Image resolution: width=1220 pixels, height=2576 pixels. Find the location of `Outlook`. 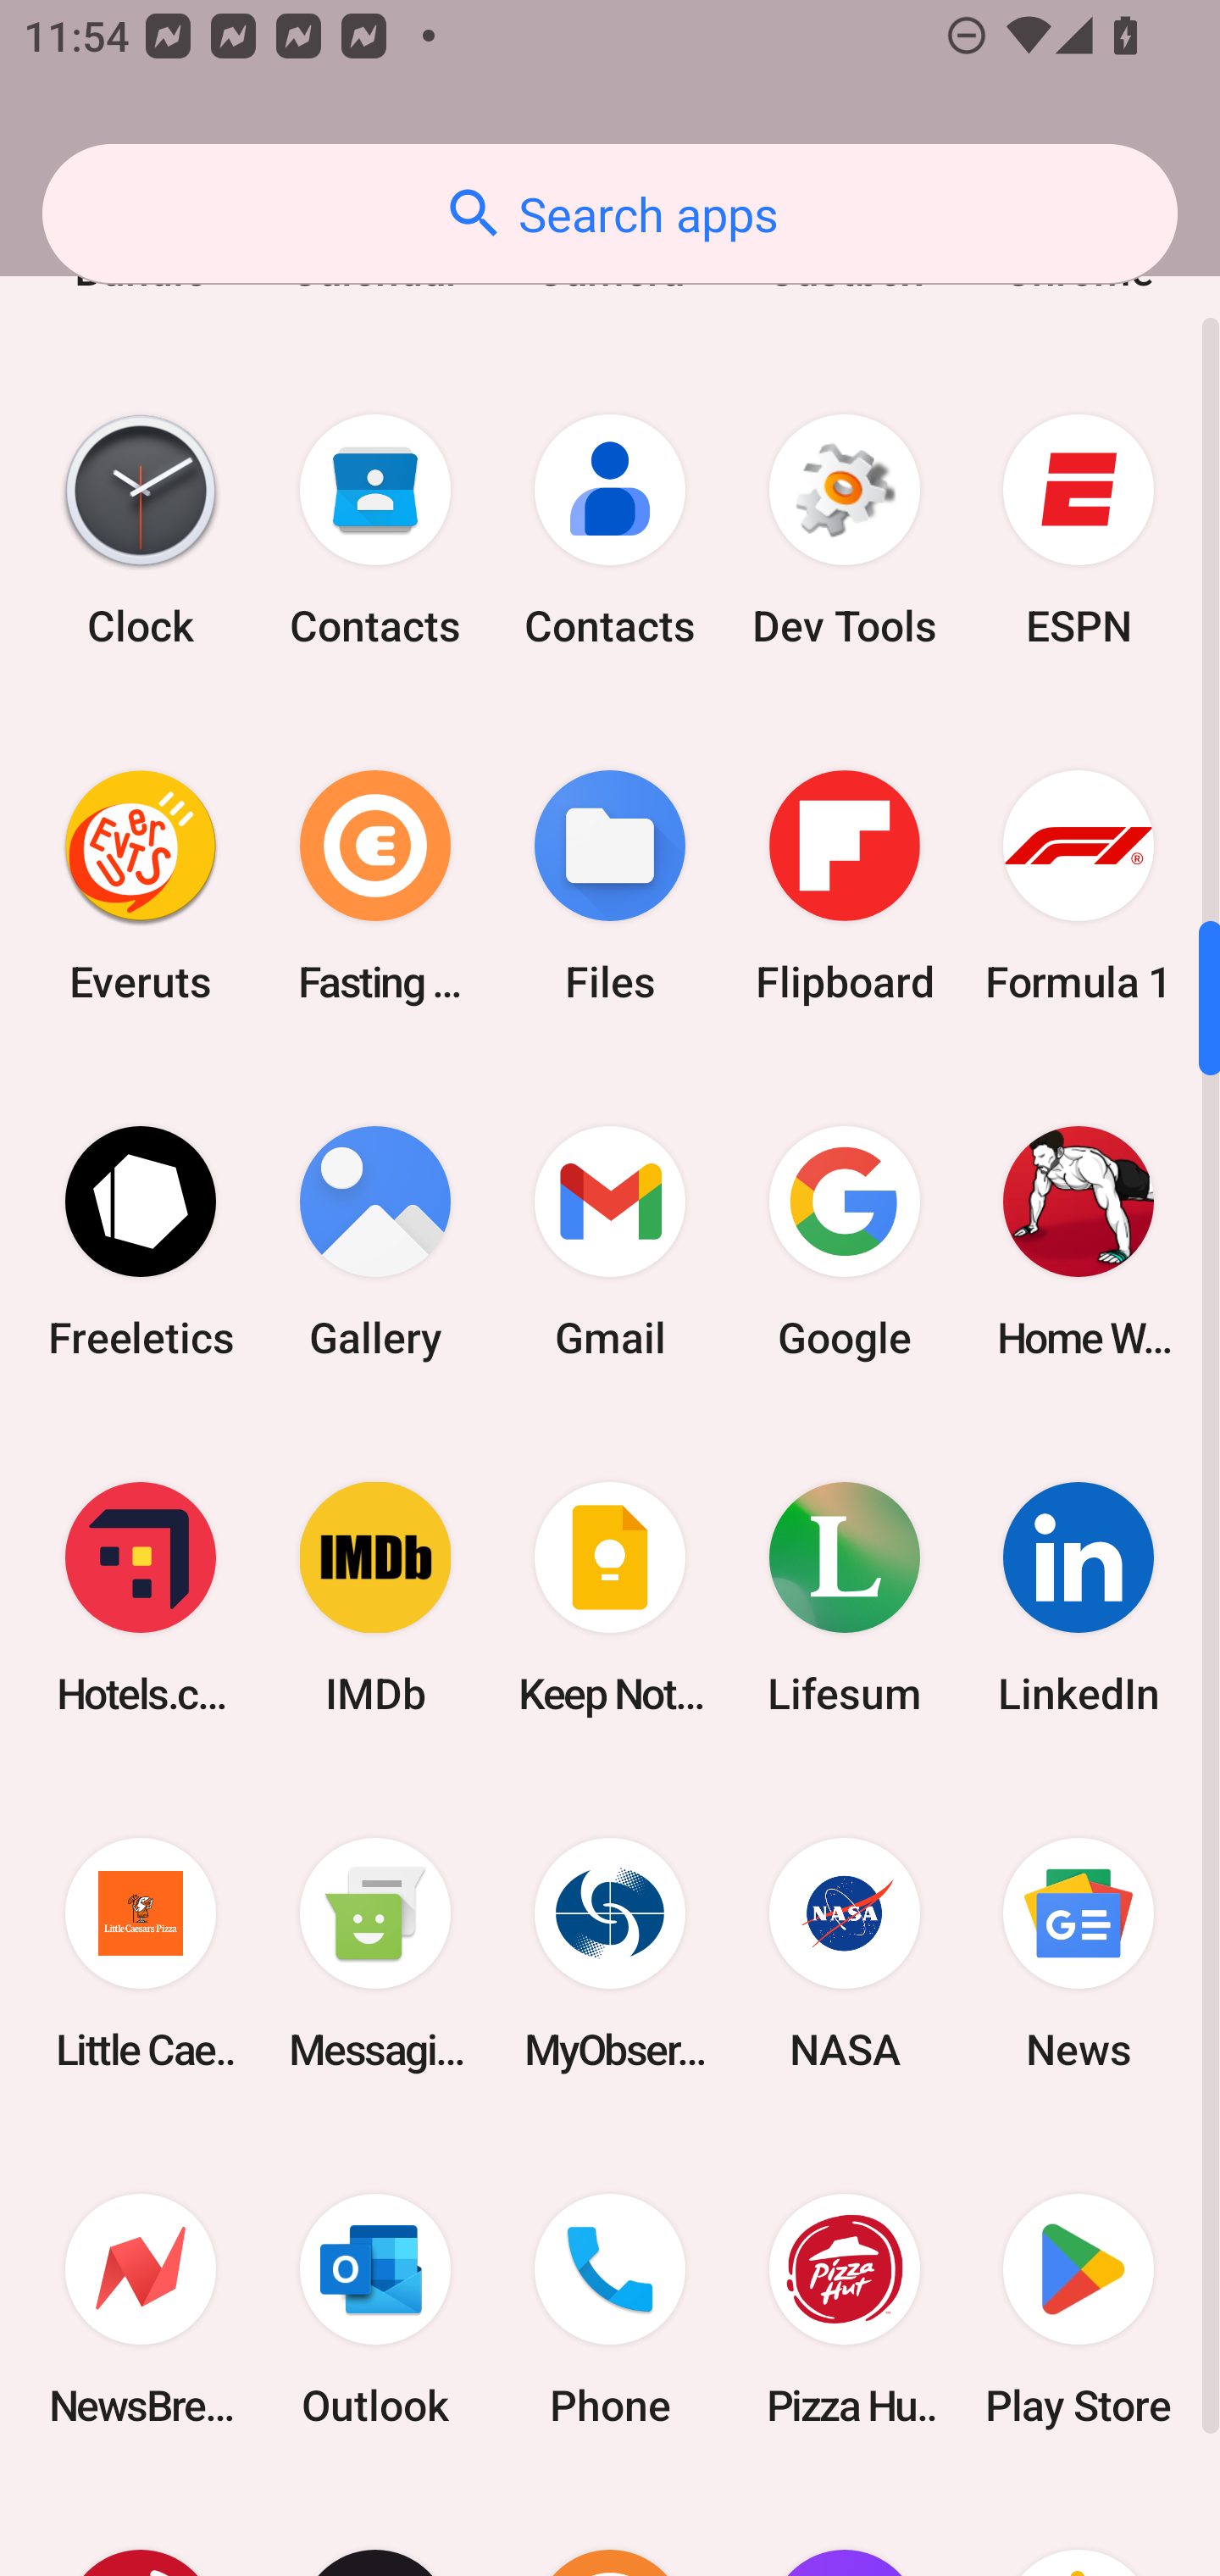

Outlook is located at coordinates (375, 2310).